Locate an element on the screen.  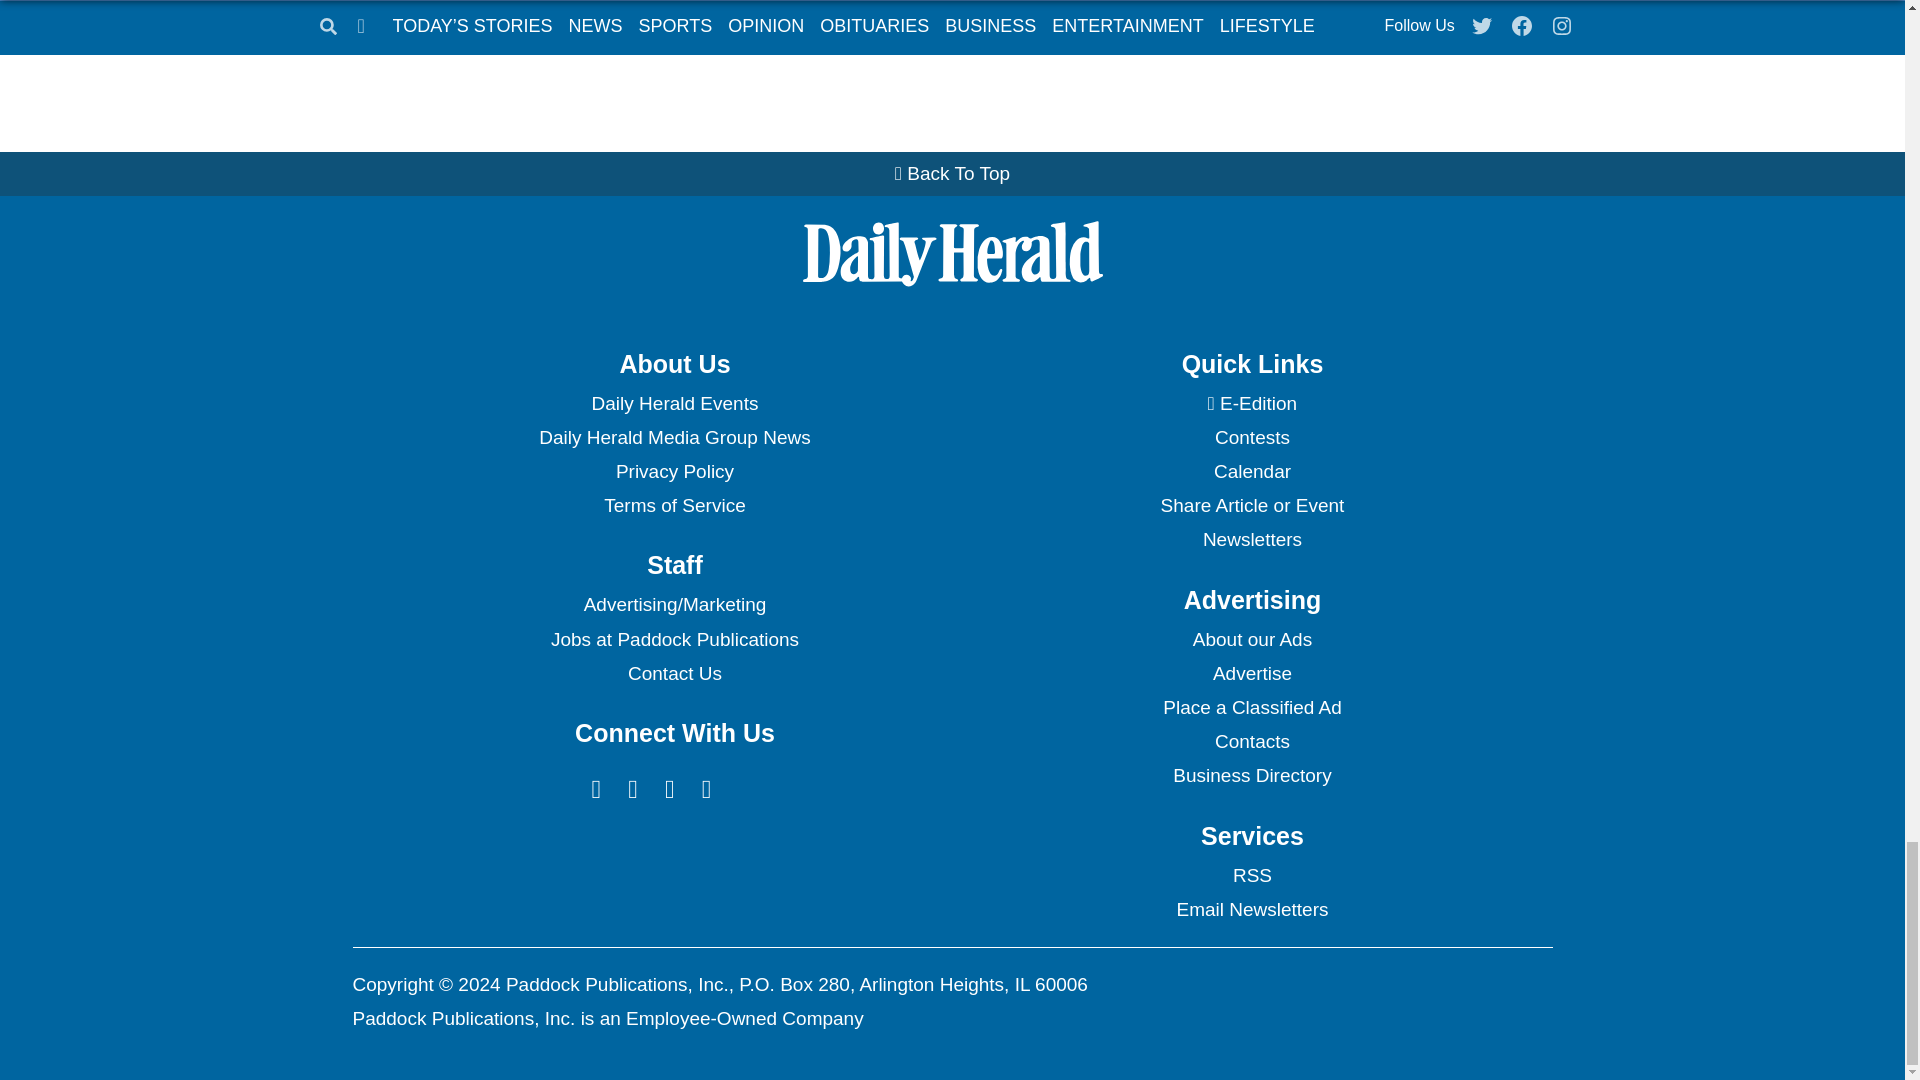
Terms of Service is located at coordinates (674, 506).